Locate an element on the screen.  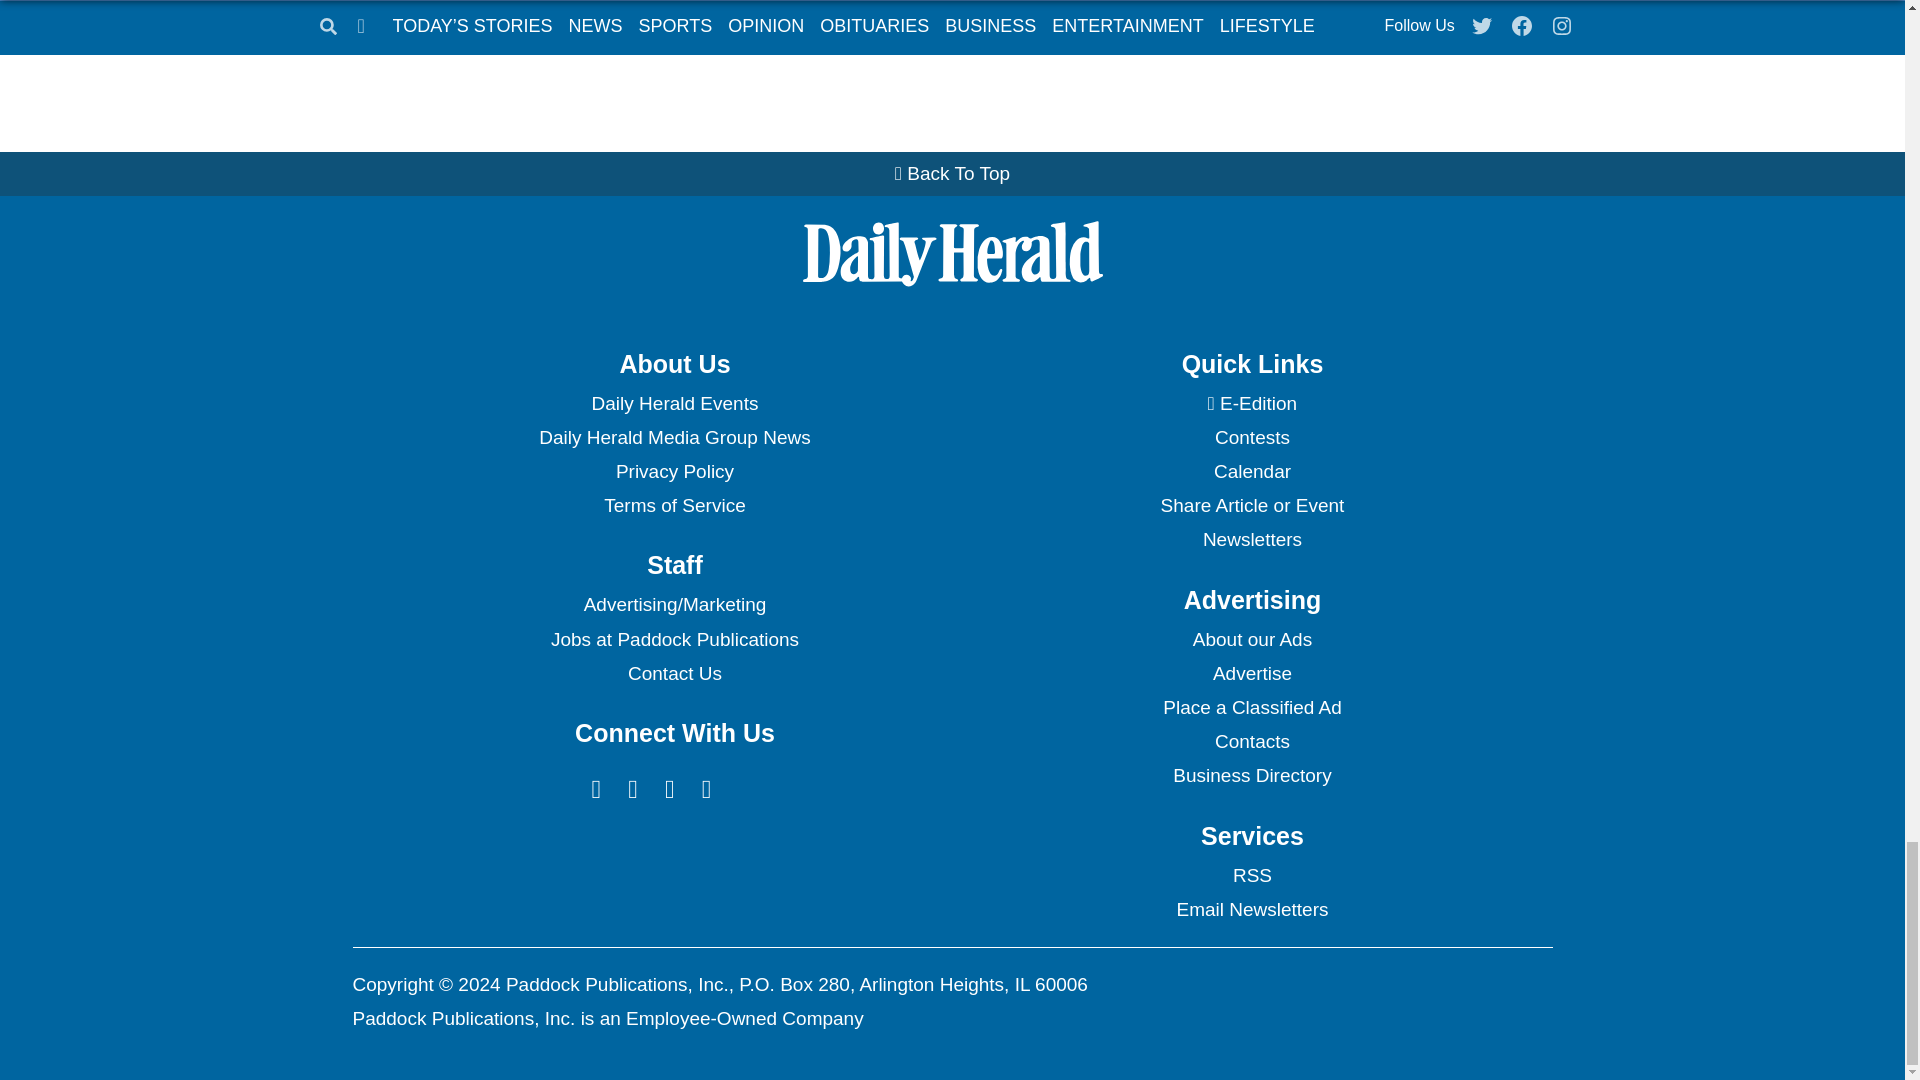
Terms of Service is located at coordinates (674, 506).